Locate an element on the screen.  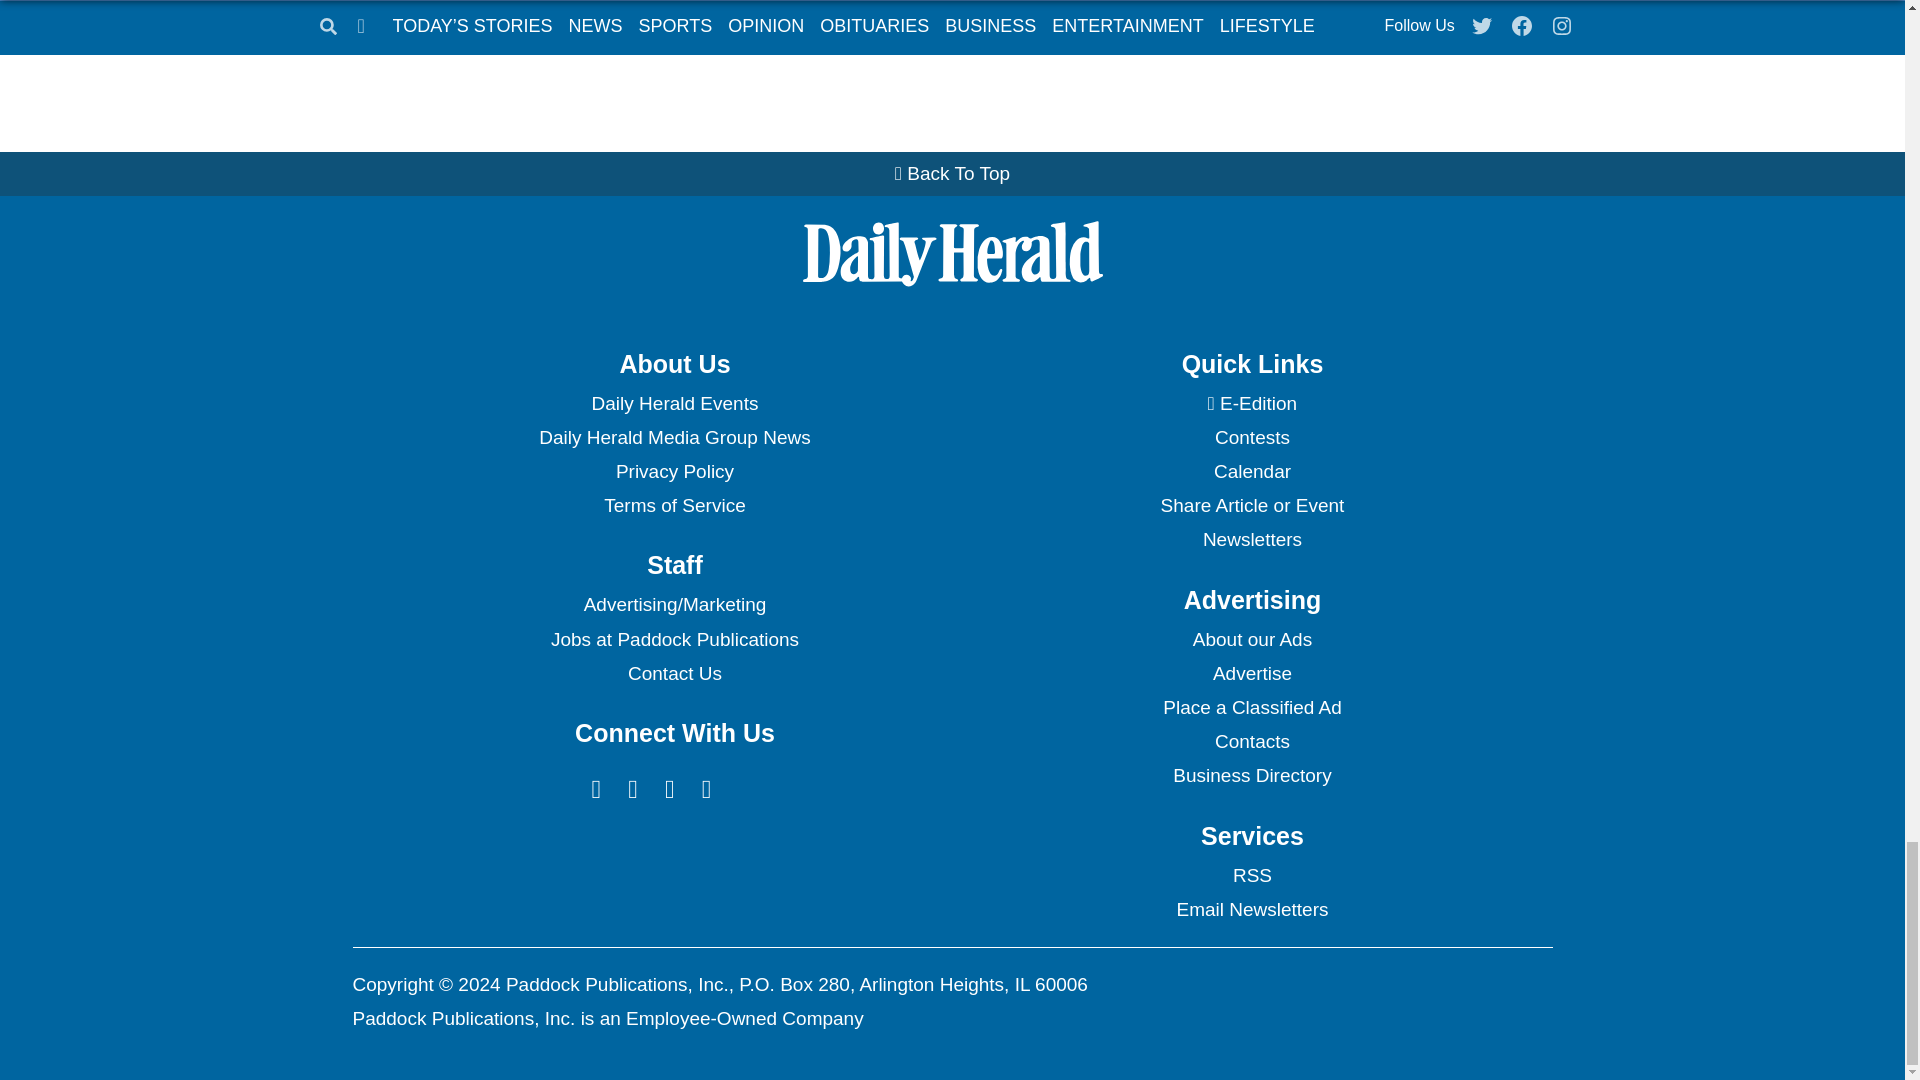
Terms of Service is located at coordinates (674, 506).